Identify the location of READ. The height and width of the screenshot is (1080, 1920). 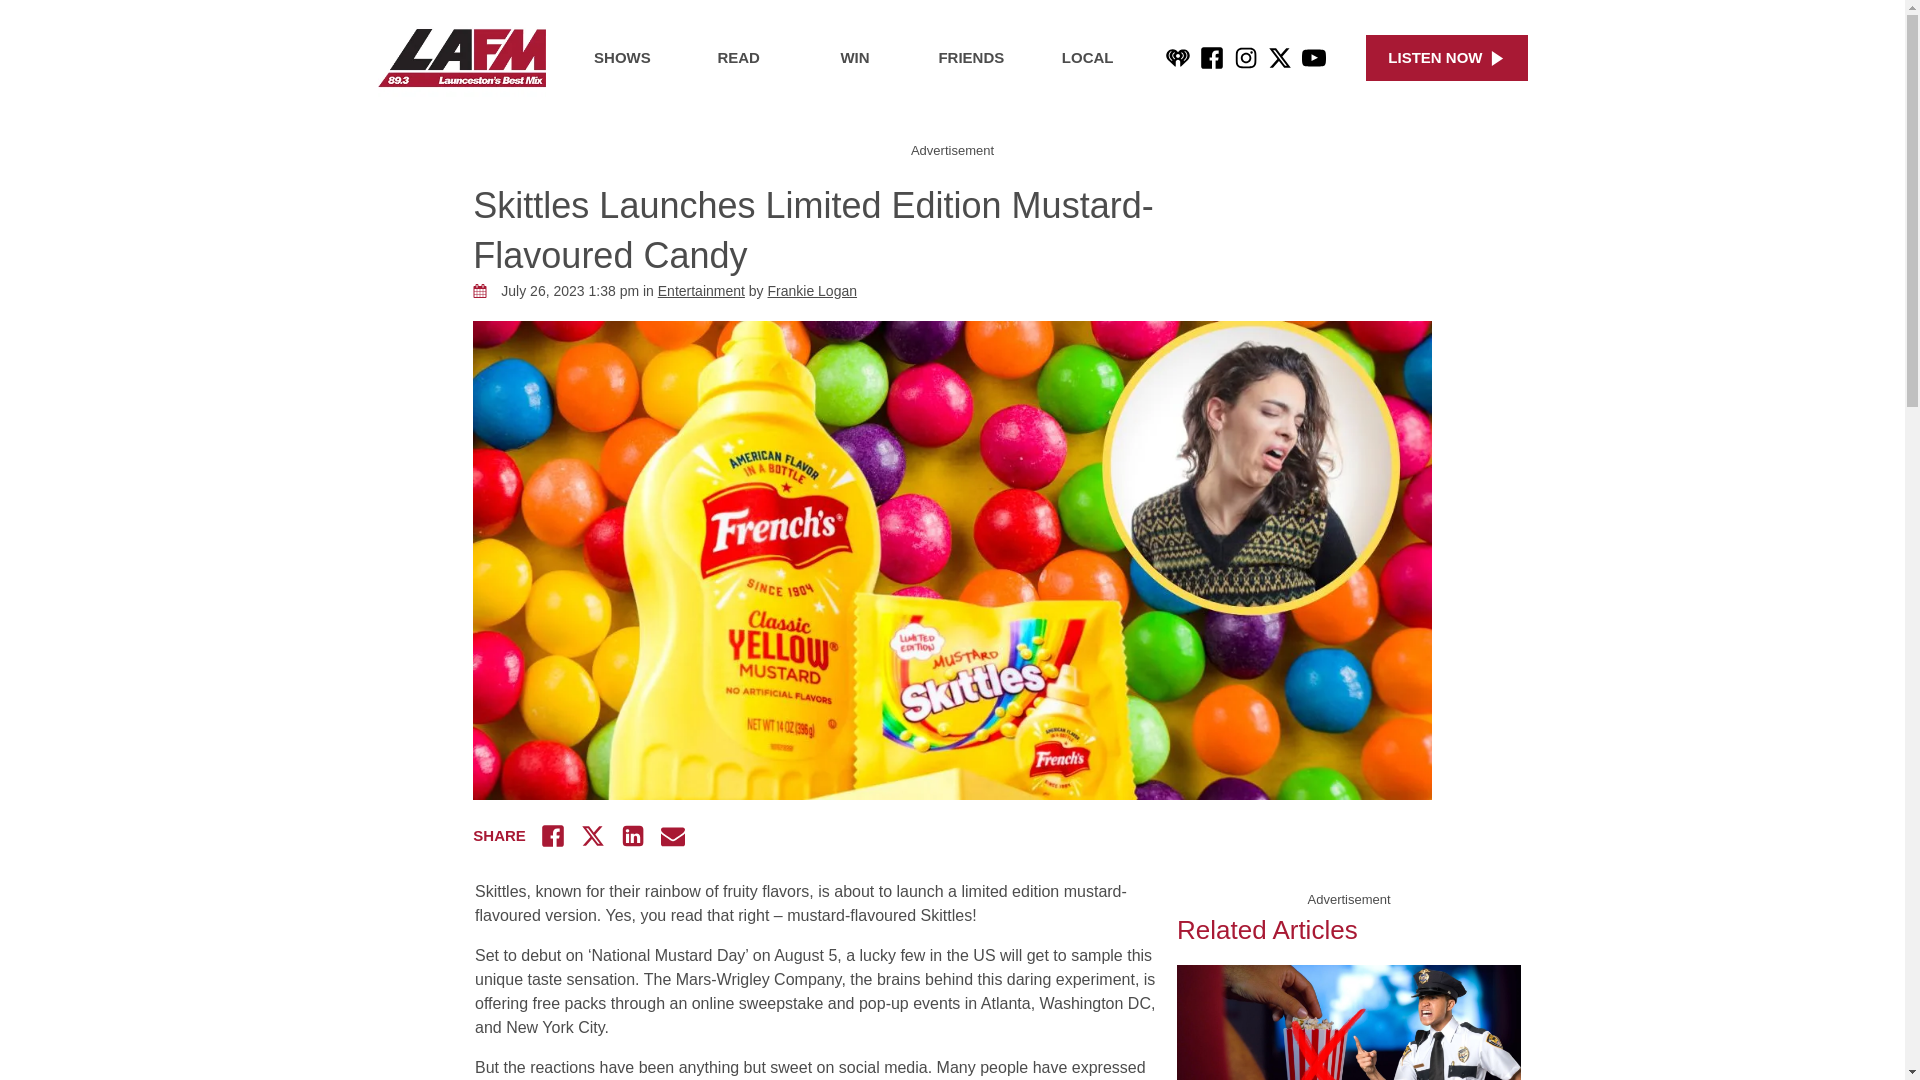
(738, 58).